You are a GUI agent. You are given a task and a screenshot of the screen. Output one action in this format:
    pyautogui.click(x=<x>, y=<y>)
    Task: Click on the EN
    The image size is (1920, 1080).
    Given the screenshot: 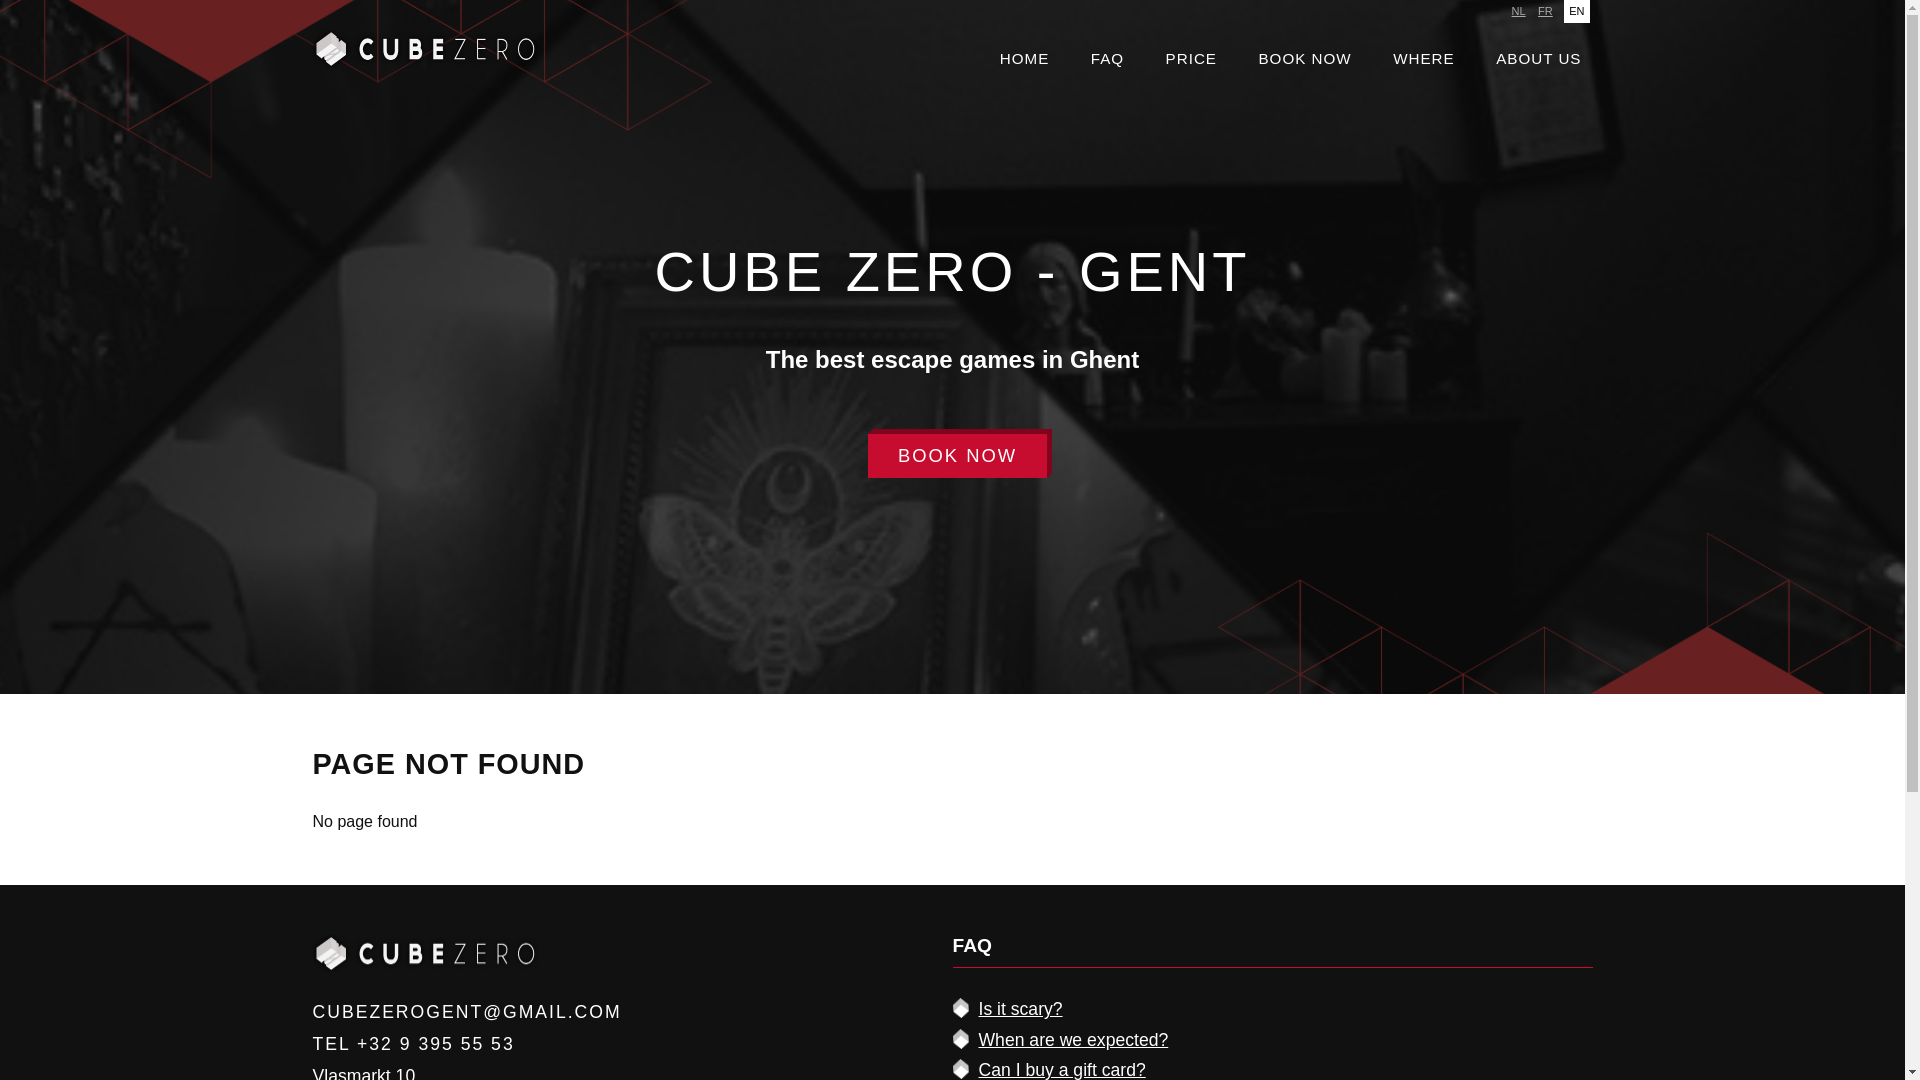 What is the action you would take?
    pyautogui.click(x=1576, y=12)
    